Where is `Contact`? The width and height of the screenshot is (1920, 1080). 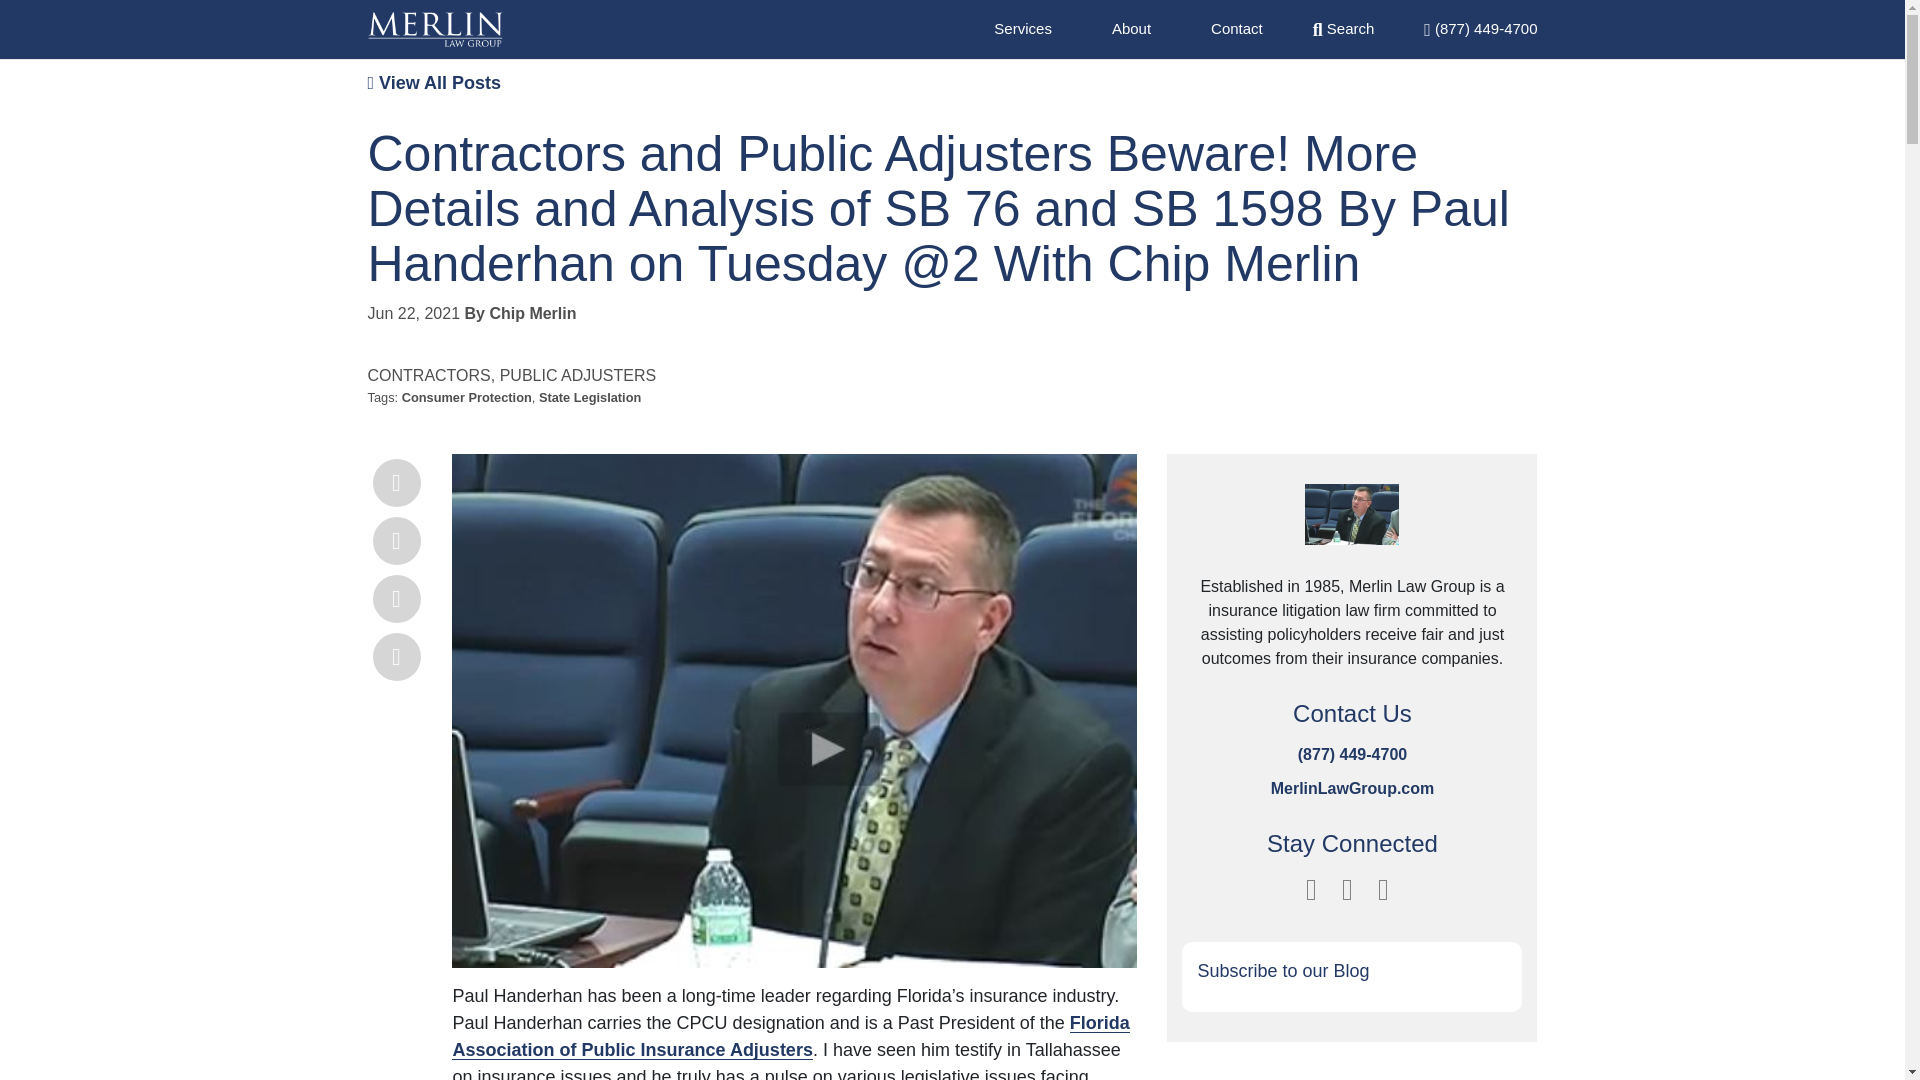 Contact is located at coordinates (1237, 28).